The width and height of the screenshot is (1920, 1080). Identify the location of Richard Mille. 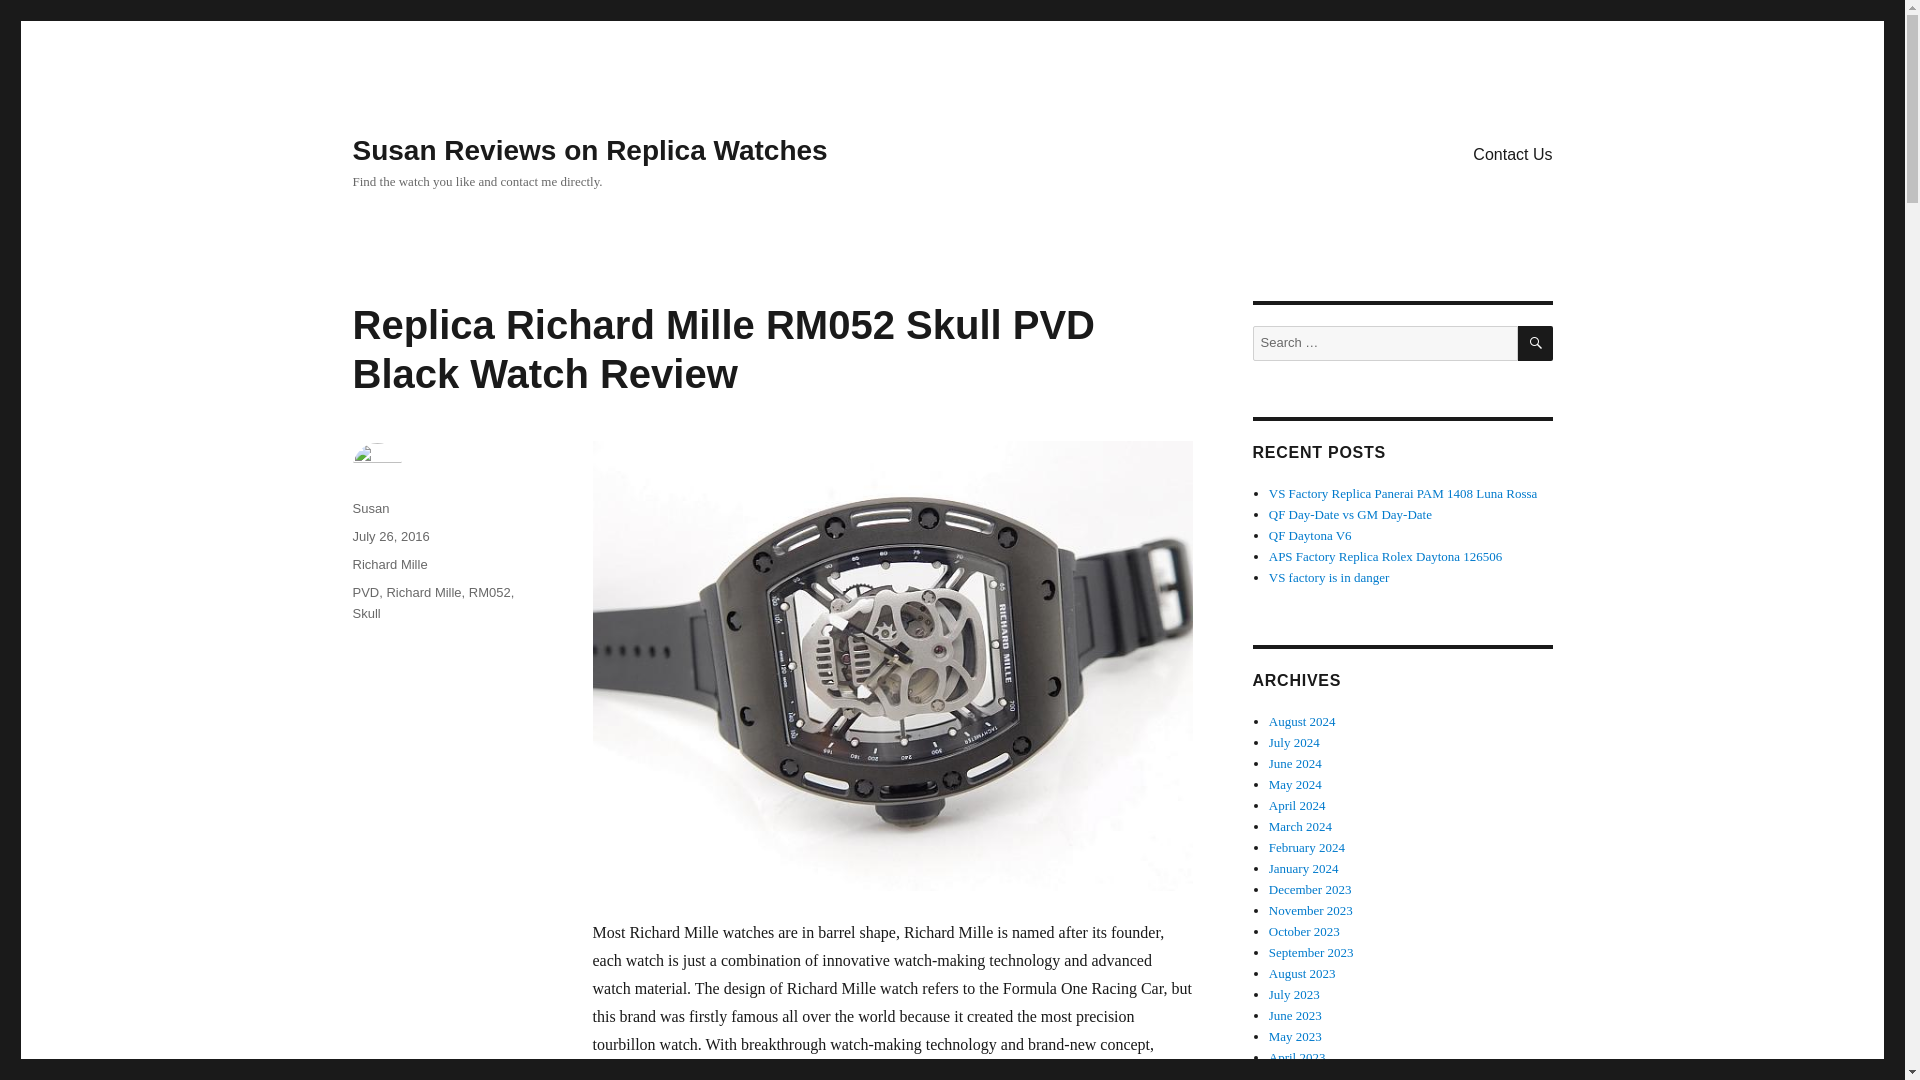
(422, 592).